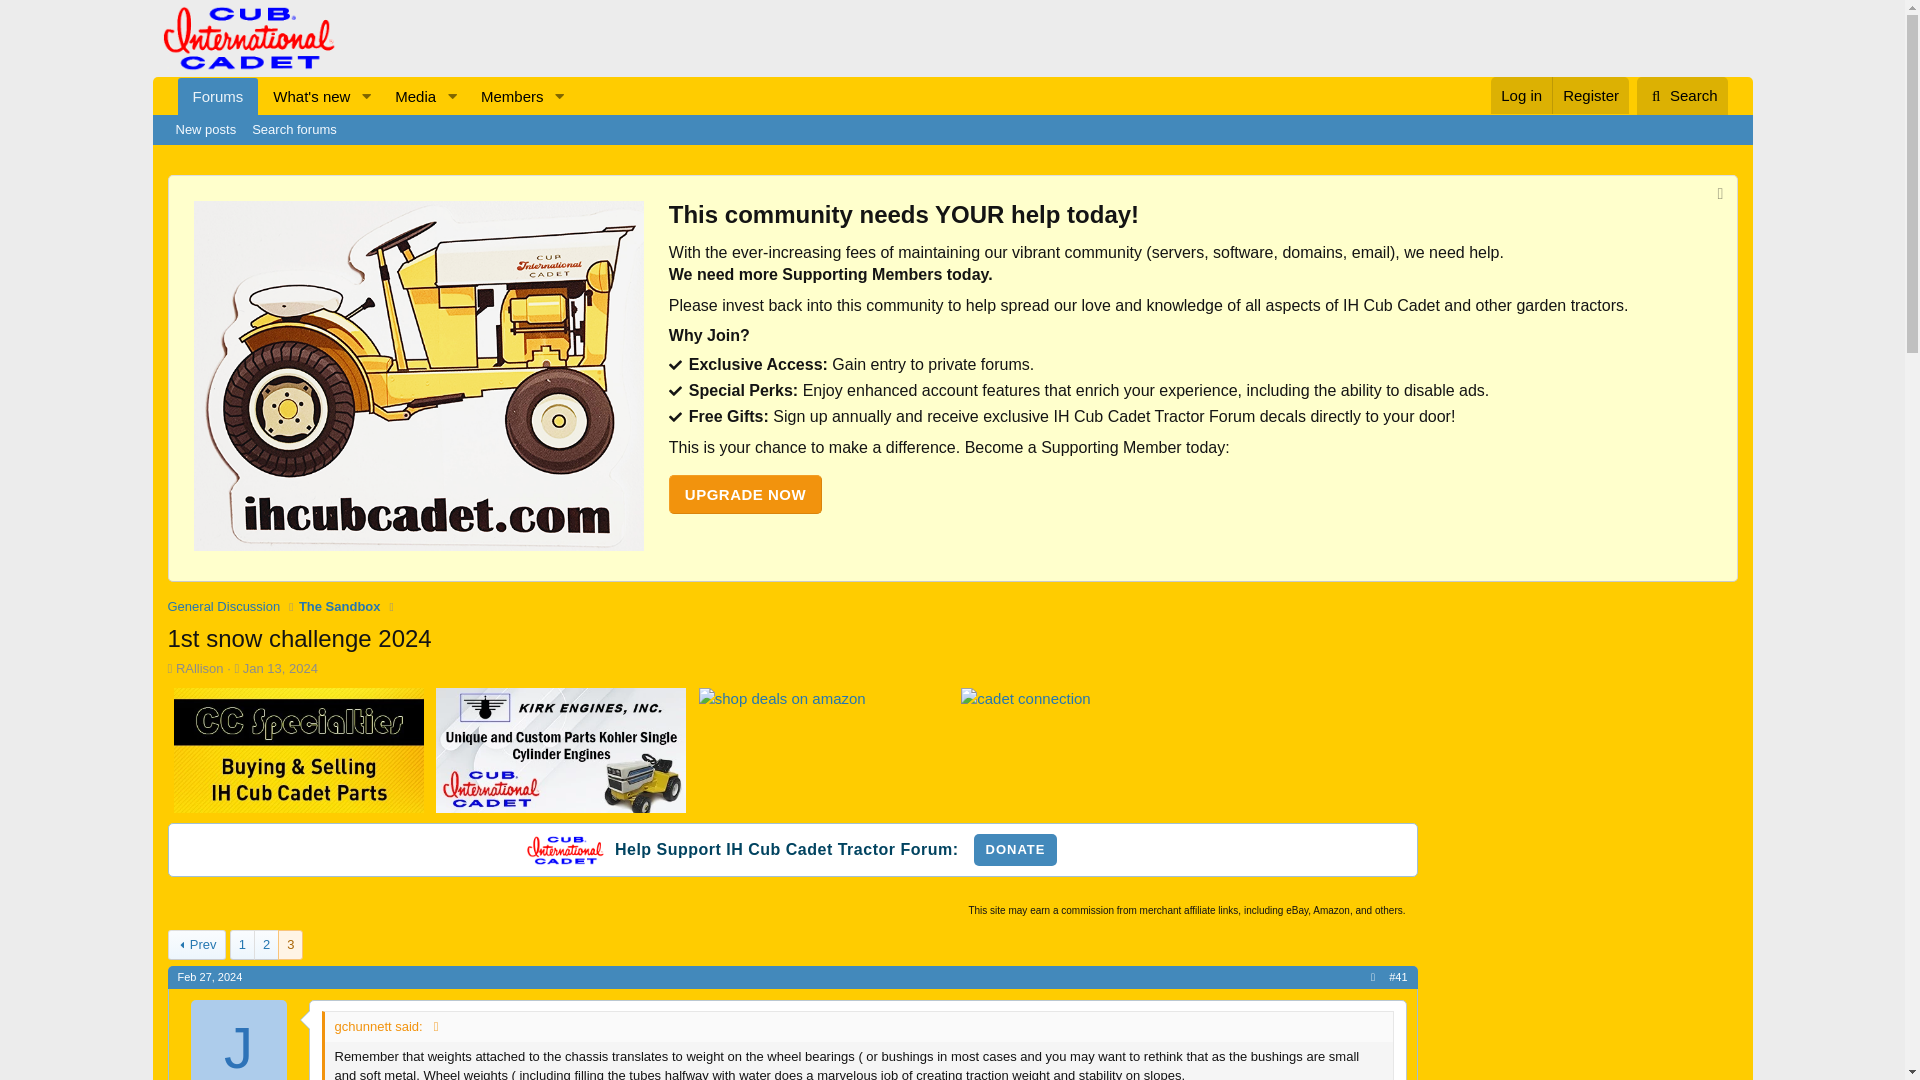 The image size is (1920, 1080). What do you see at coordinates (1015, 850) in the screenshot?
I see `Donate` at bounding box center [1015, 850].